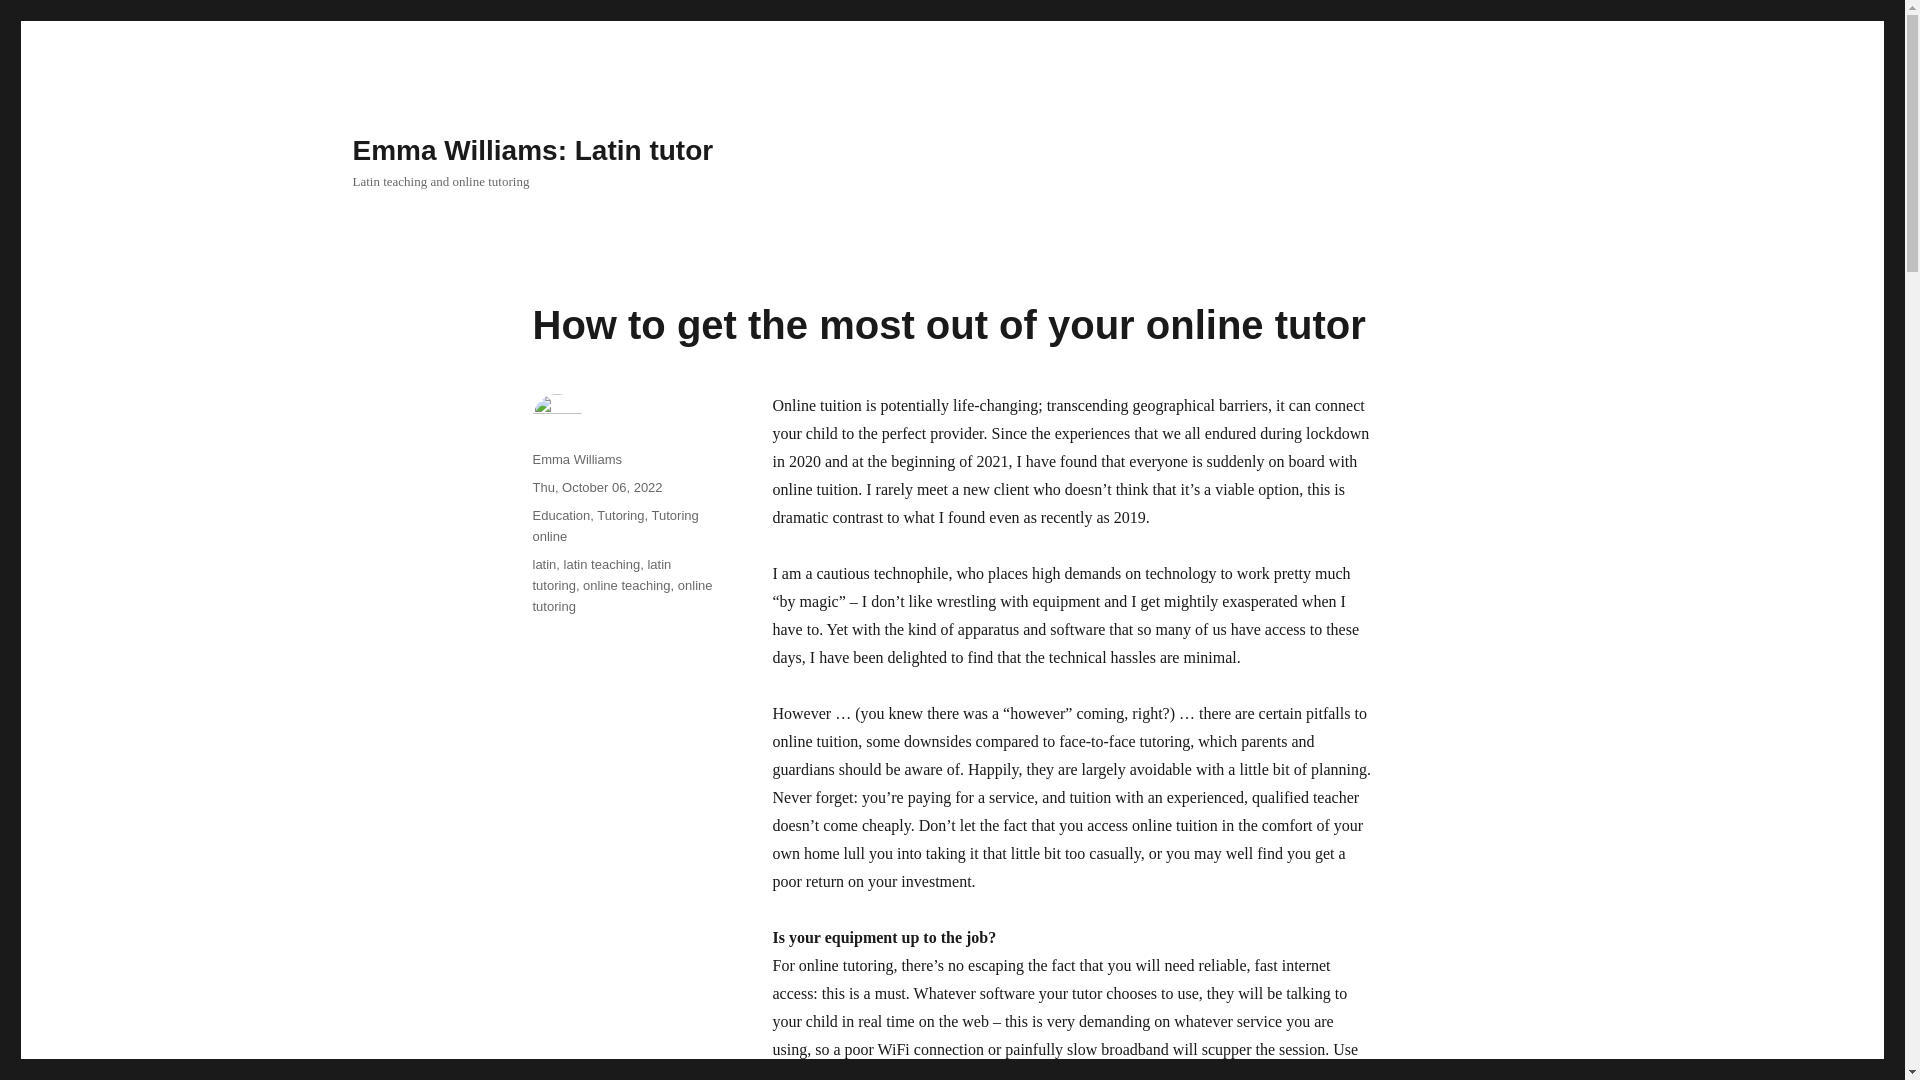 This screenshot has height=1080, width=1920. I want to click on online tutoring, so click(622, 596).